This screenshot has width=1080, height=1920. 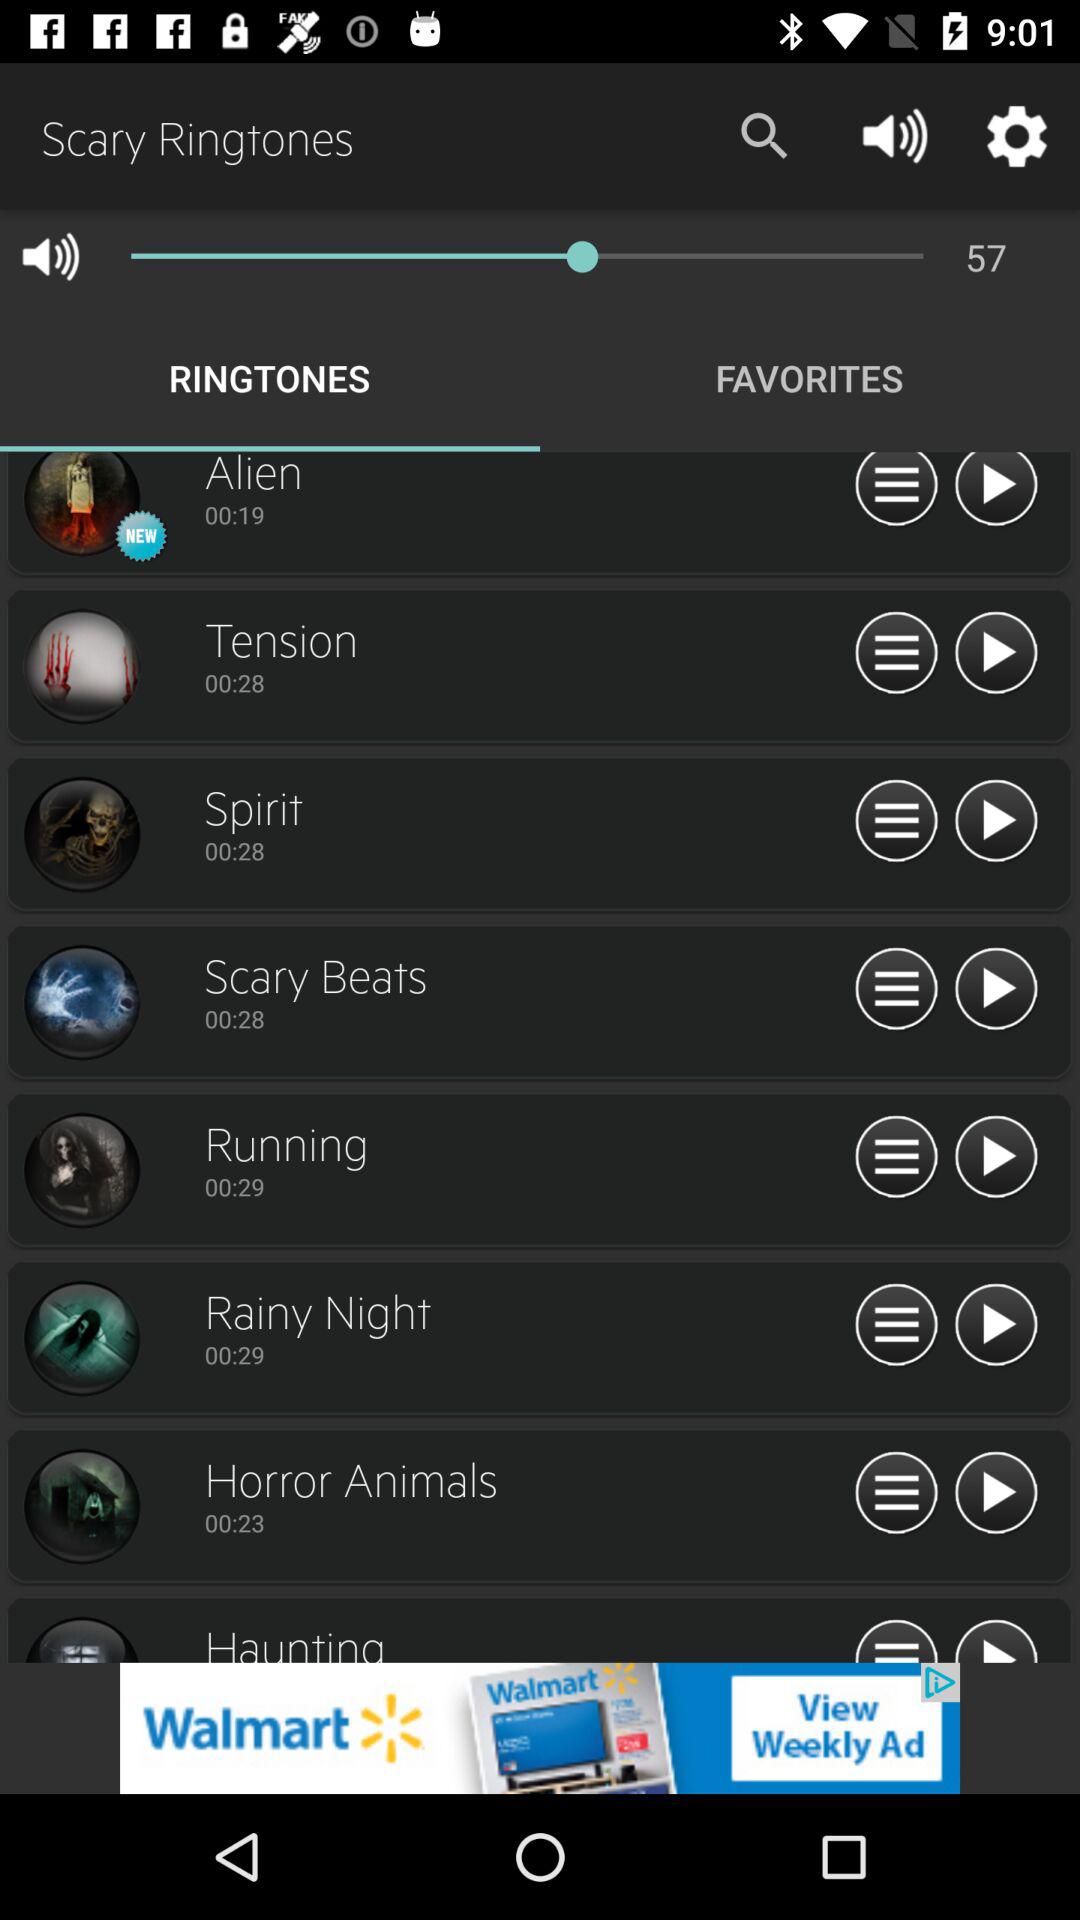 I want to click on spirit screenshot for ringtone, so click(x=81, y=835).